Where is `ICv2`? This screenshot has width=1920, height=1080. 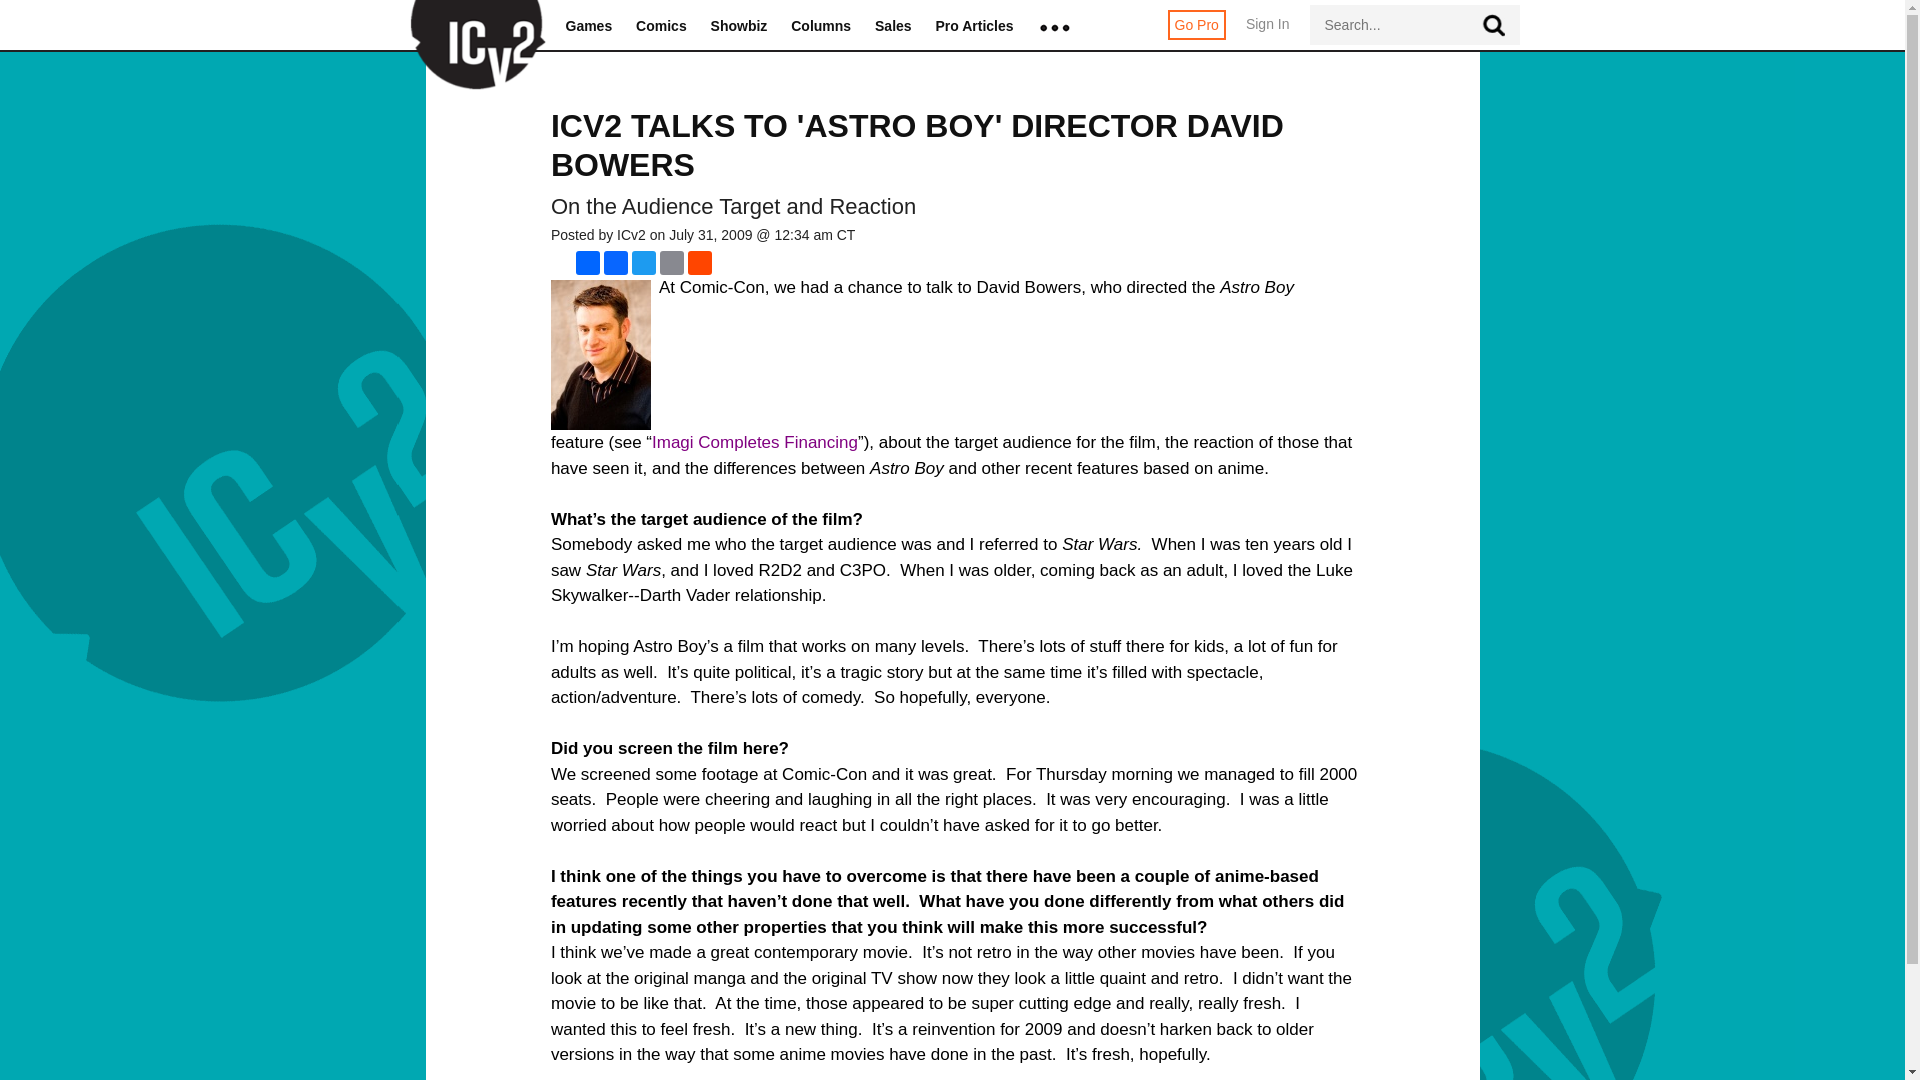
ICv2 is located at coordinates (471, 26).